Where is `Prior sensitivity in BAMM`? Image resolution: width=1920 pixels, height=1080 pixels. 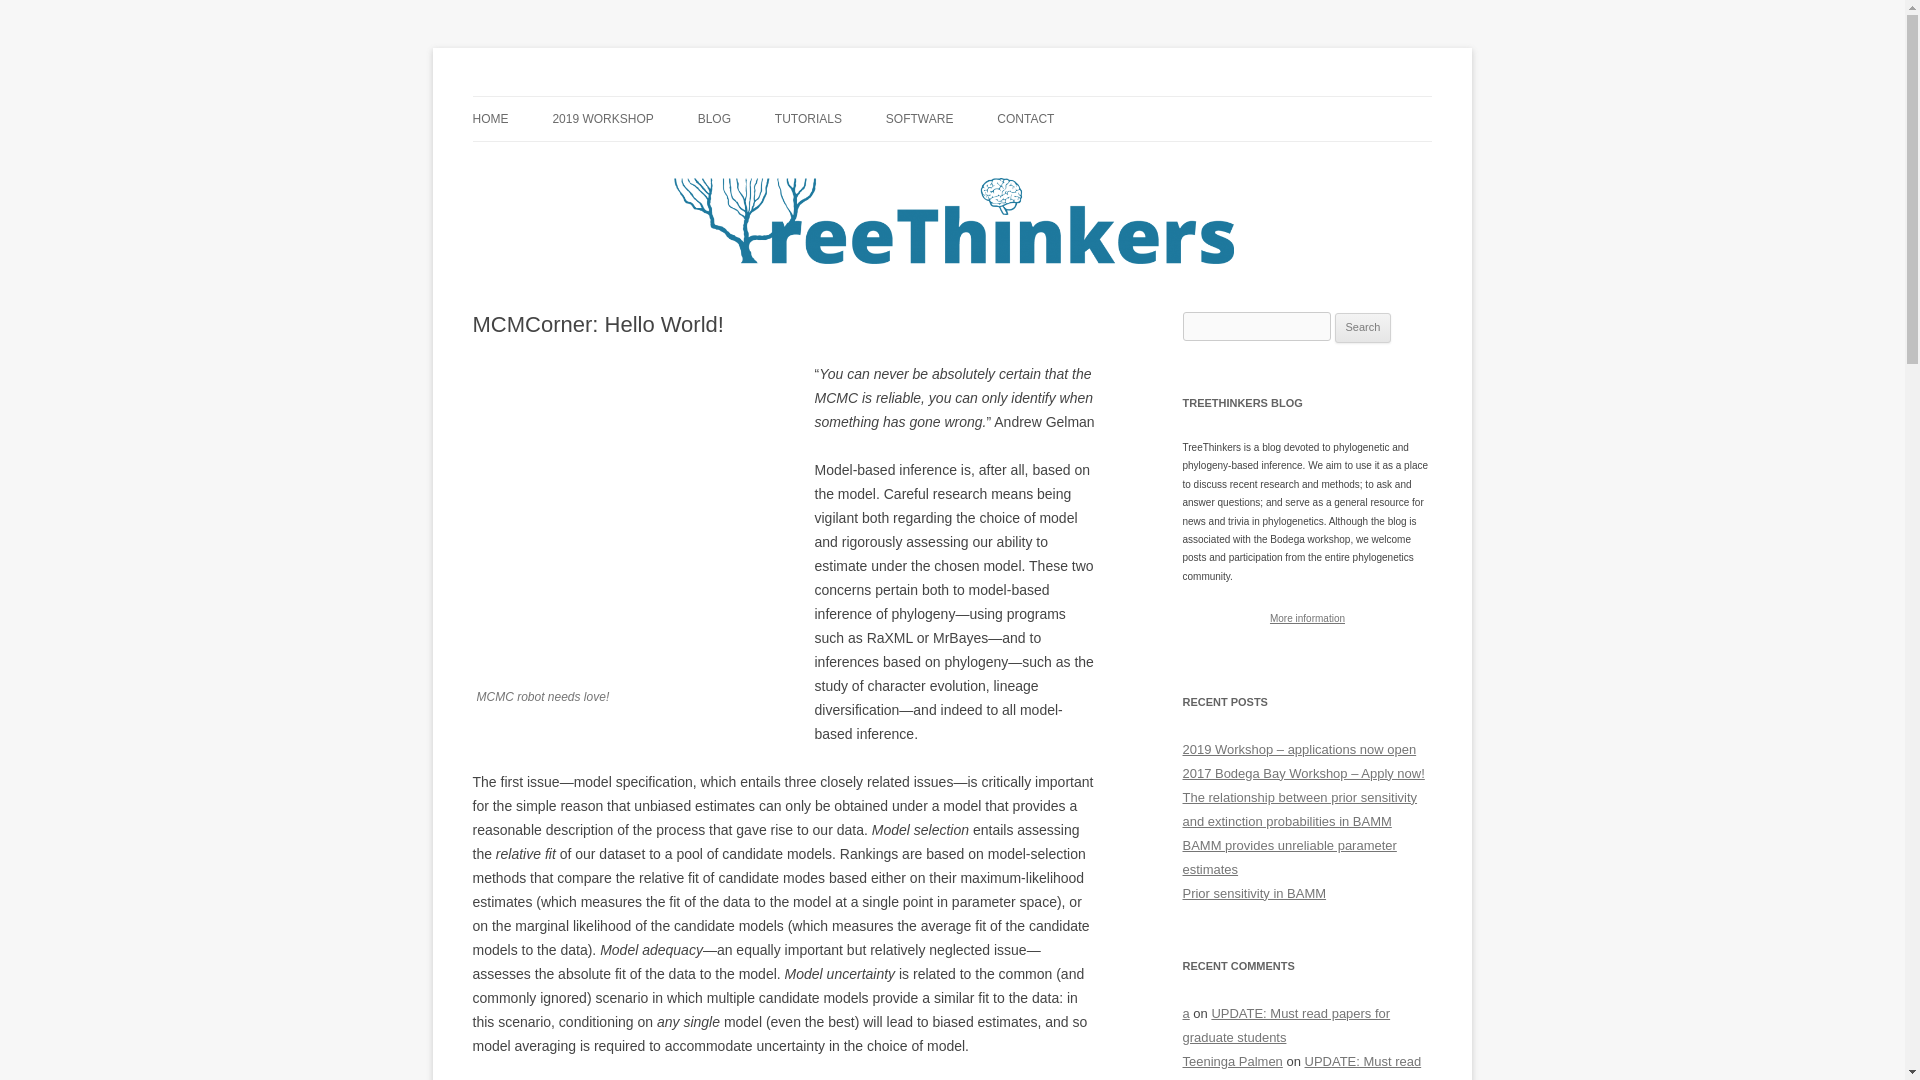
Prior sensitivity in BAMM is located at coordinates (1254, 892).